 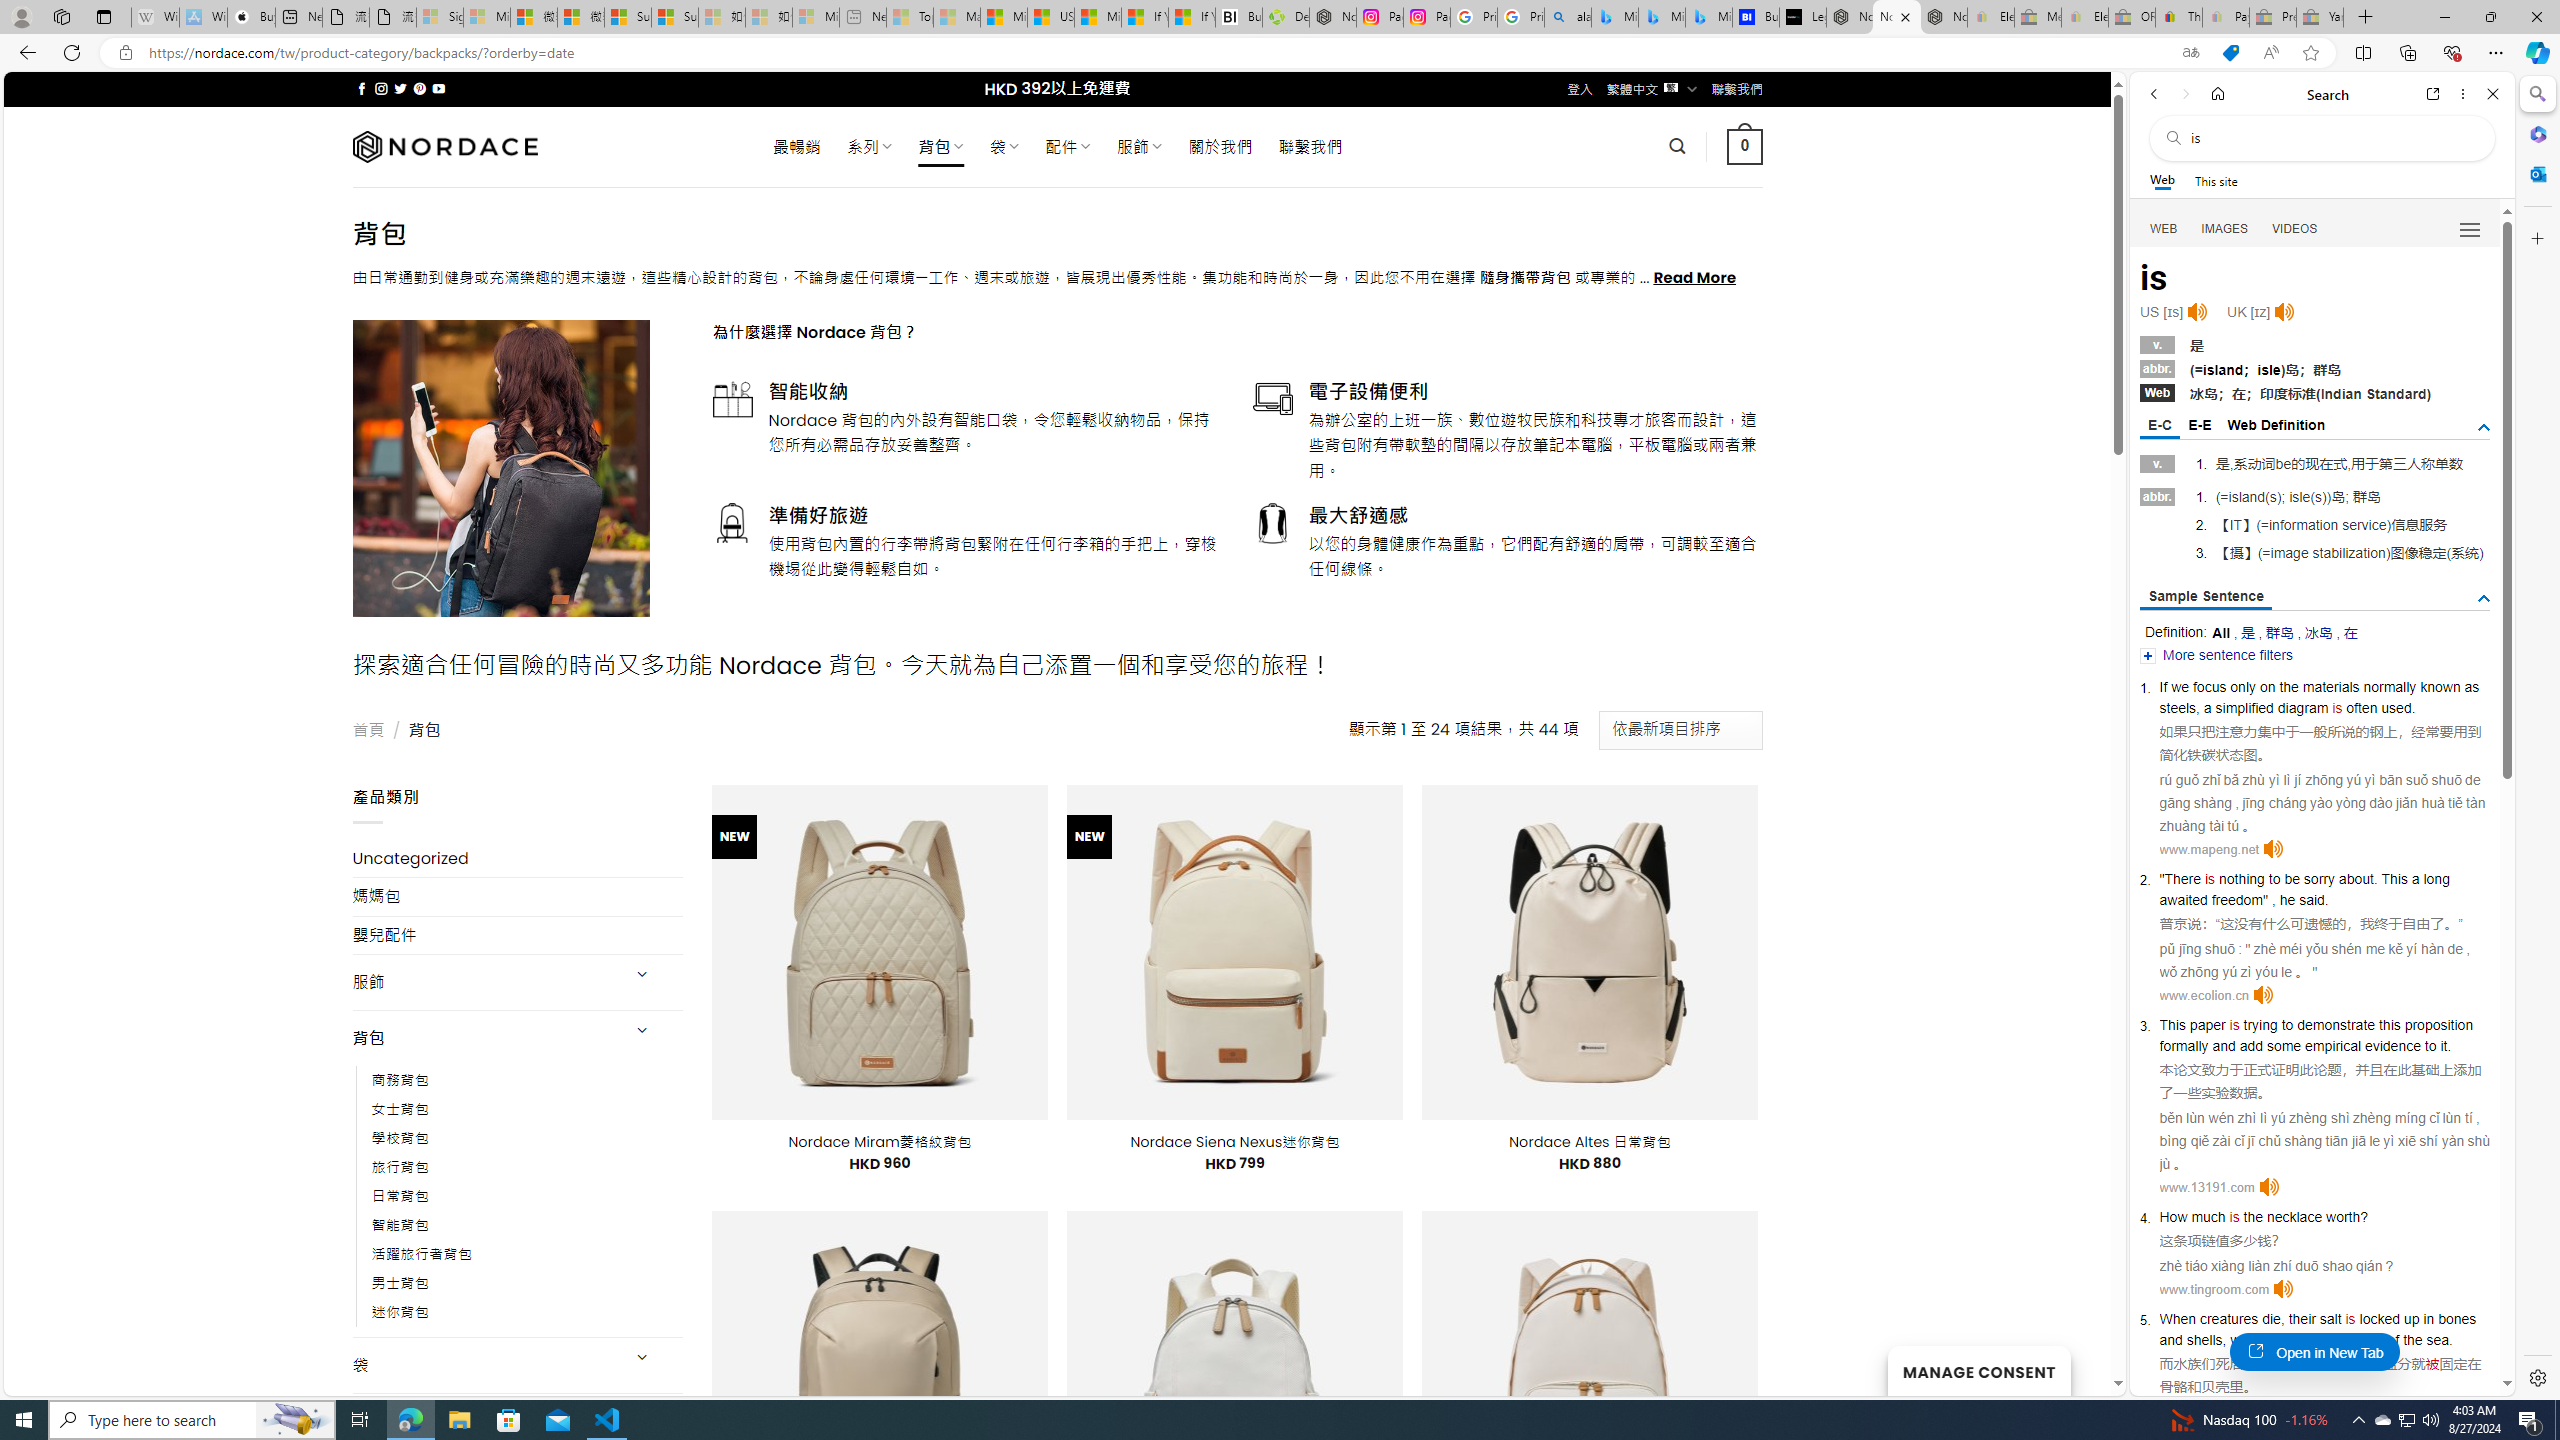 I want to click on long, so click(x=2435, y=879).